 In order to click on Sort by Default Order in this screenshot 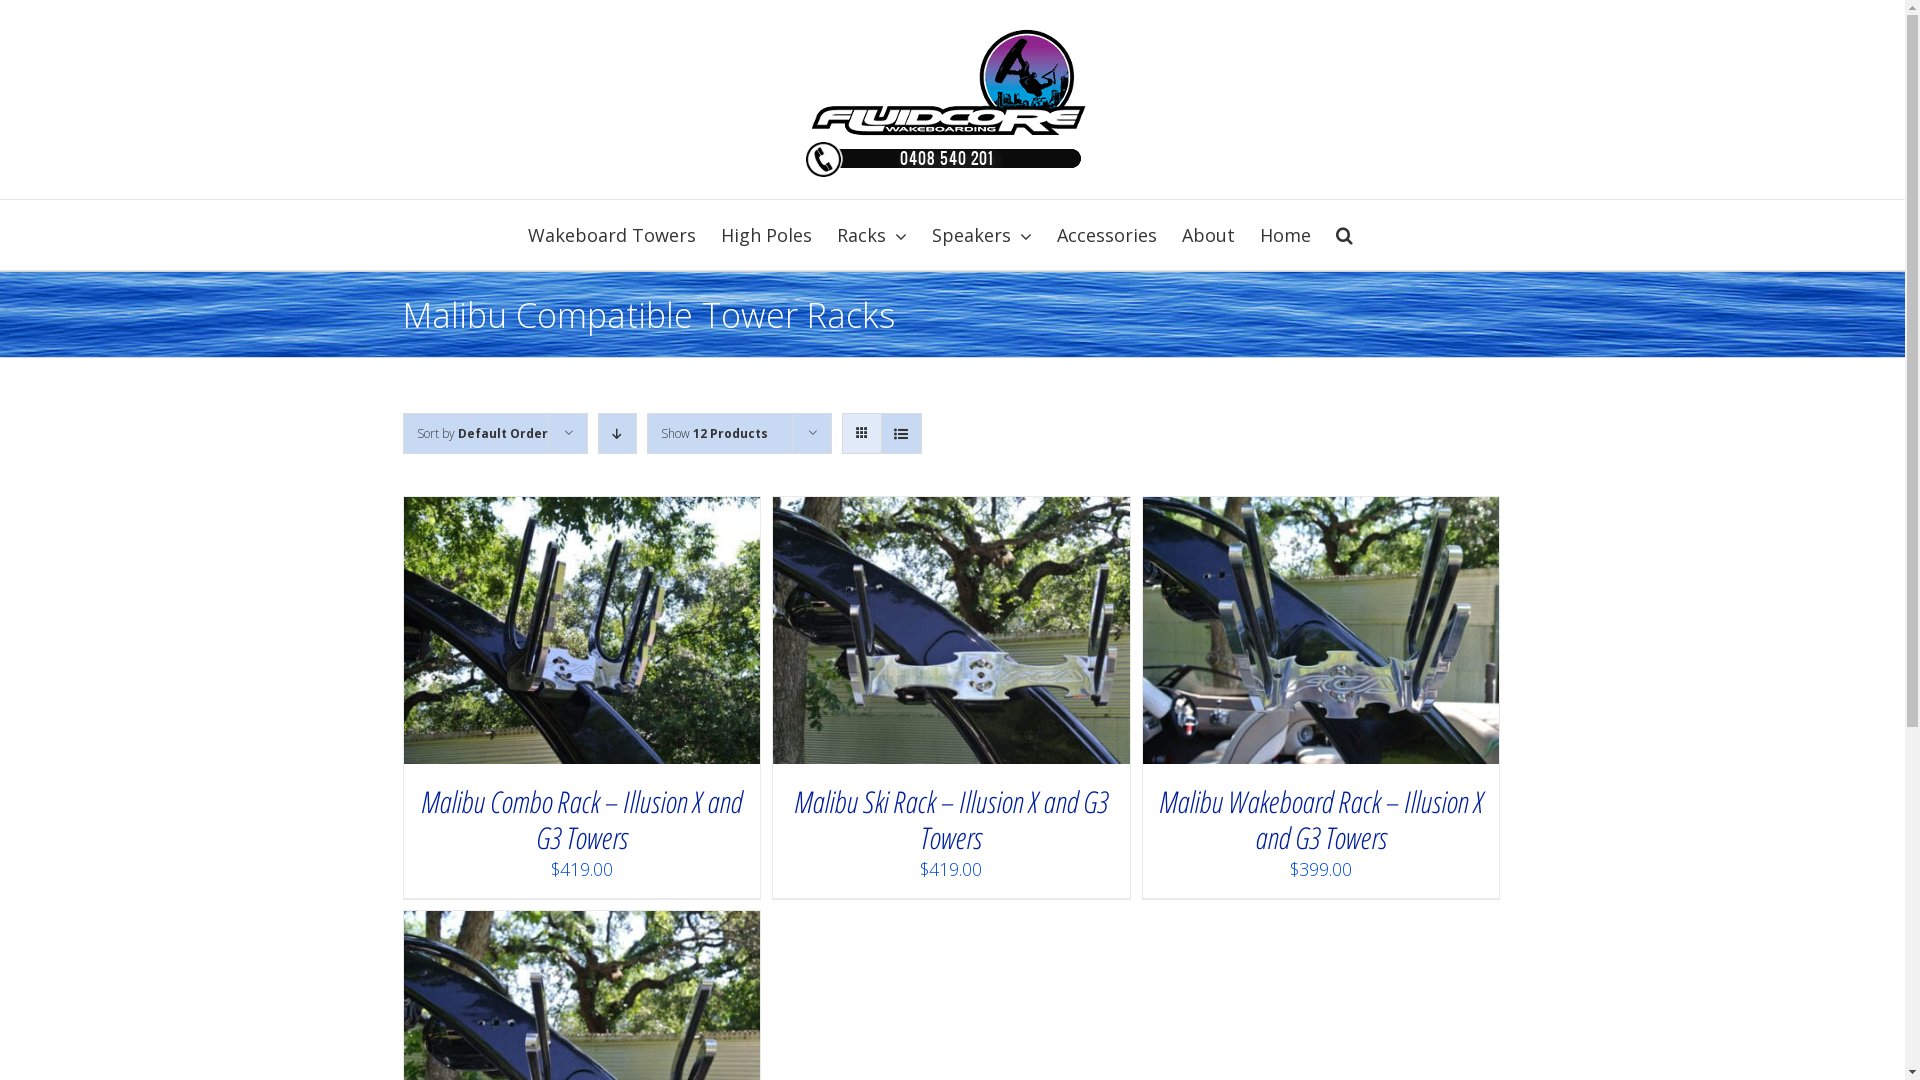, I will do `click(482, 434)`.